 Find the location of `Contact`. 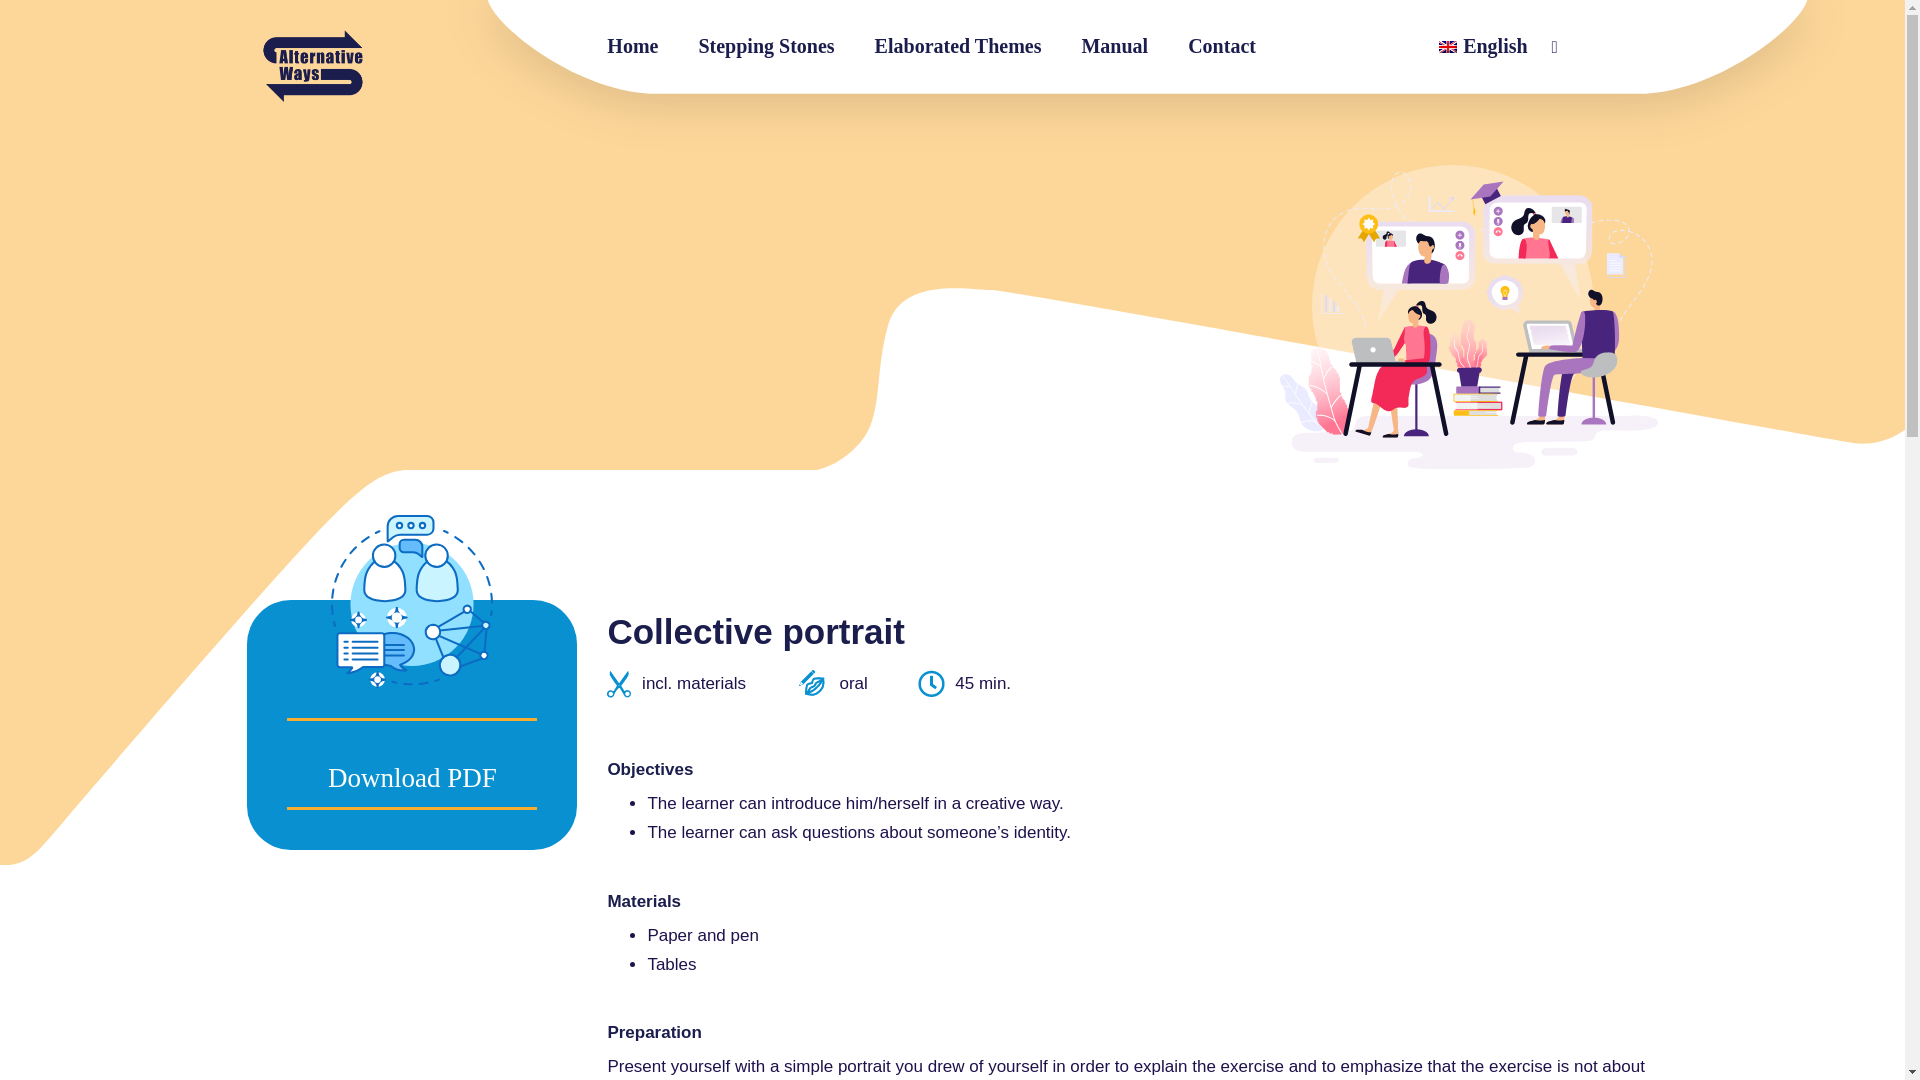

Contact is located at coordinates (1222, 46).